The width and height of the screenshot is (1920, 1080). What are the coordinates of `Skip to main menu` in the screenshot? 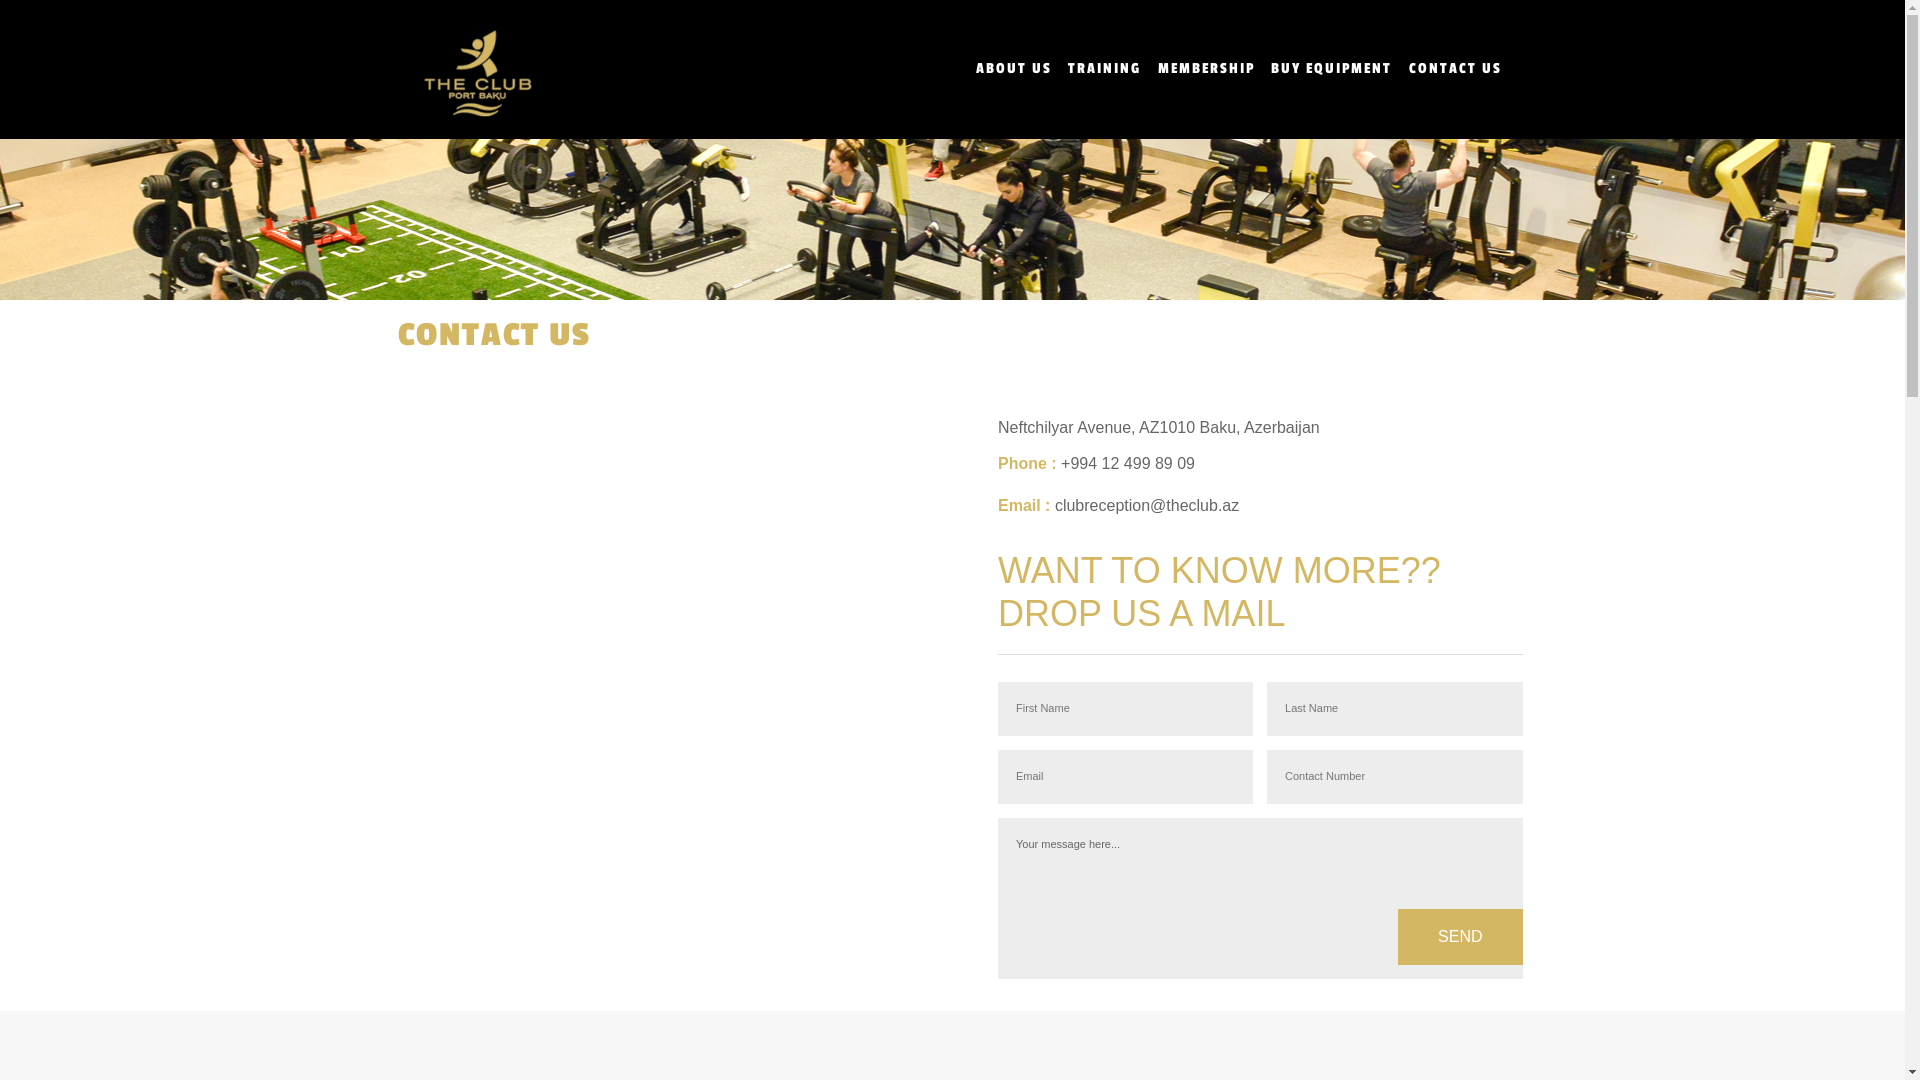 It's located at (66, 13).